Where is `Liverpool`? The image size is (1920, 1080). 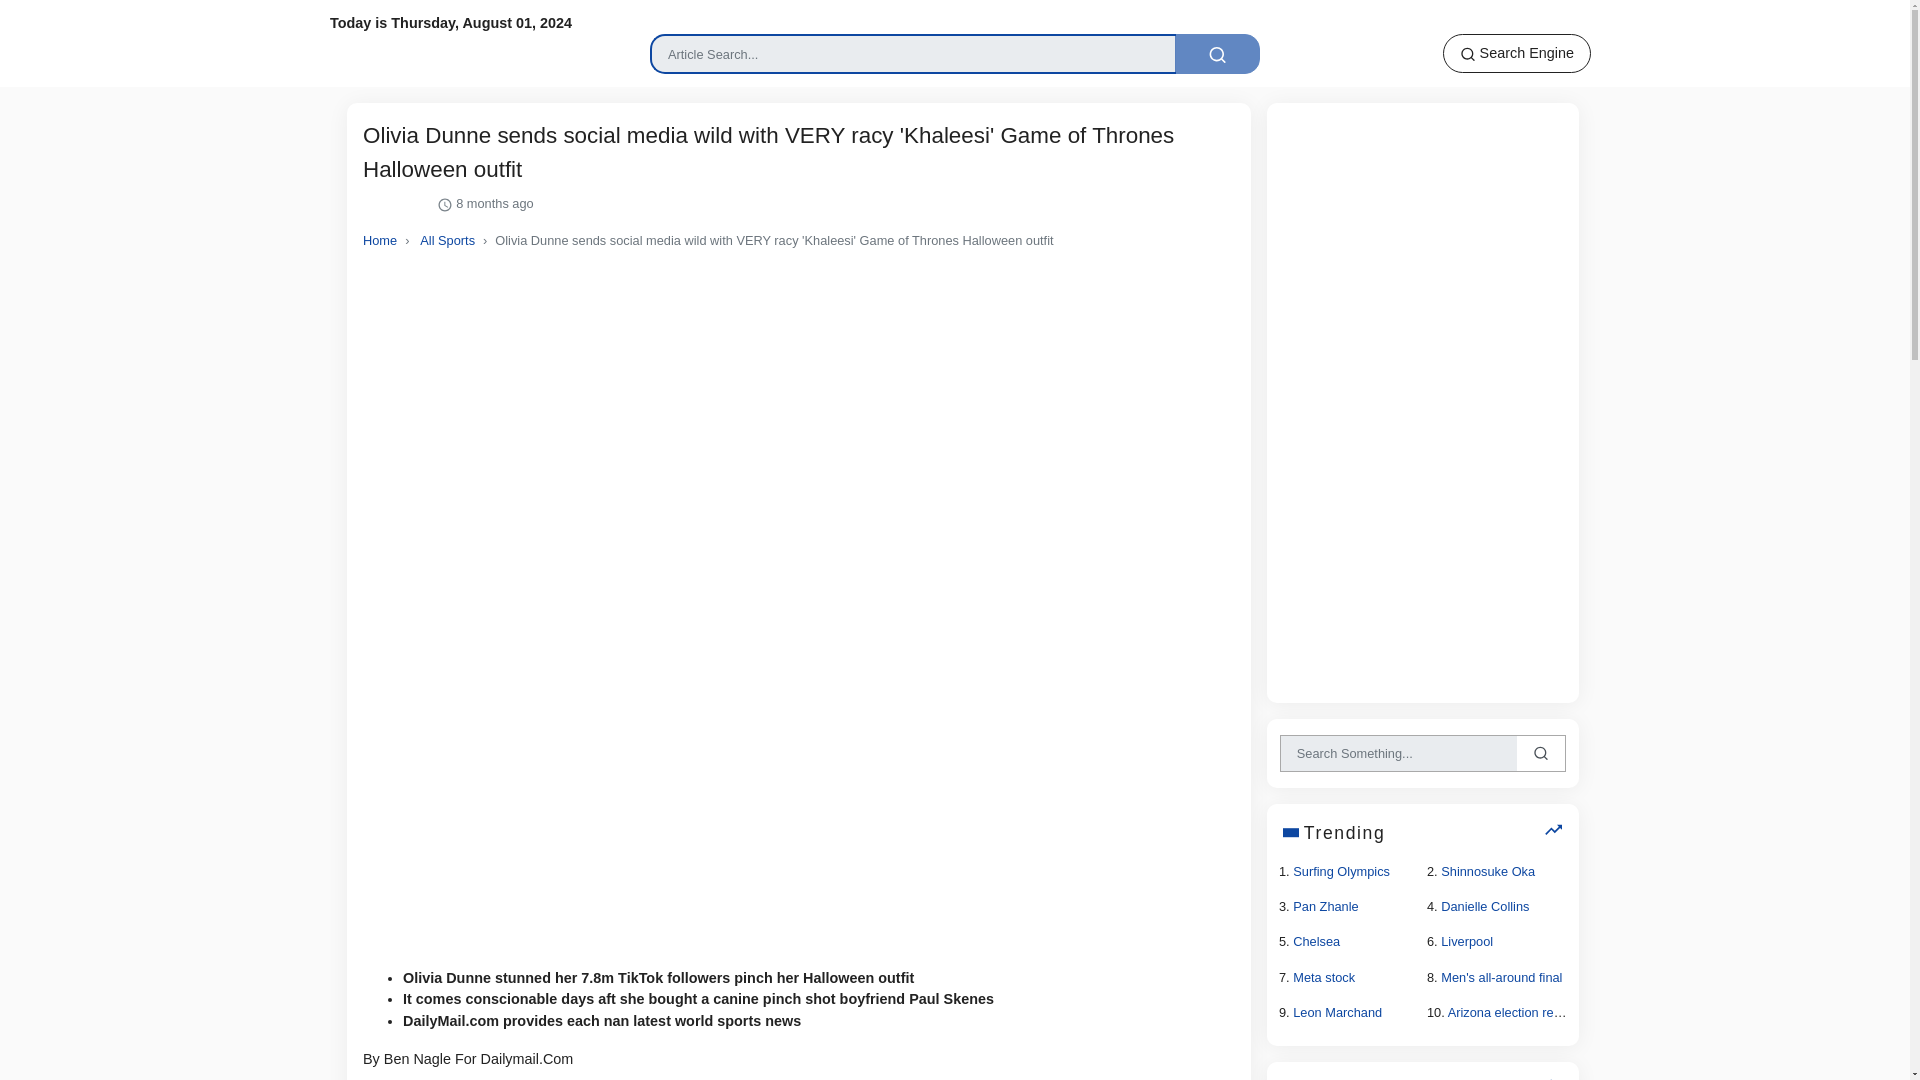 Liverpool is located at coordinates (1467, 942).